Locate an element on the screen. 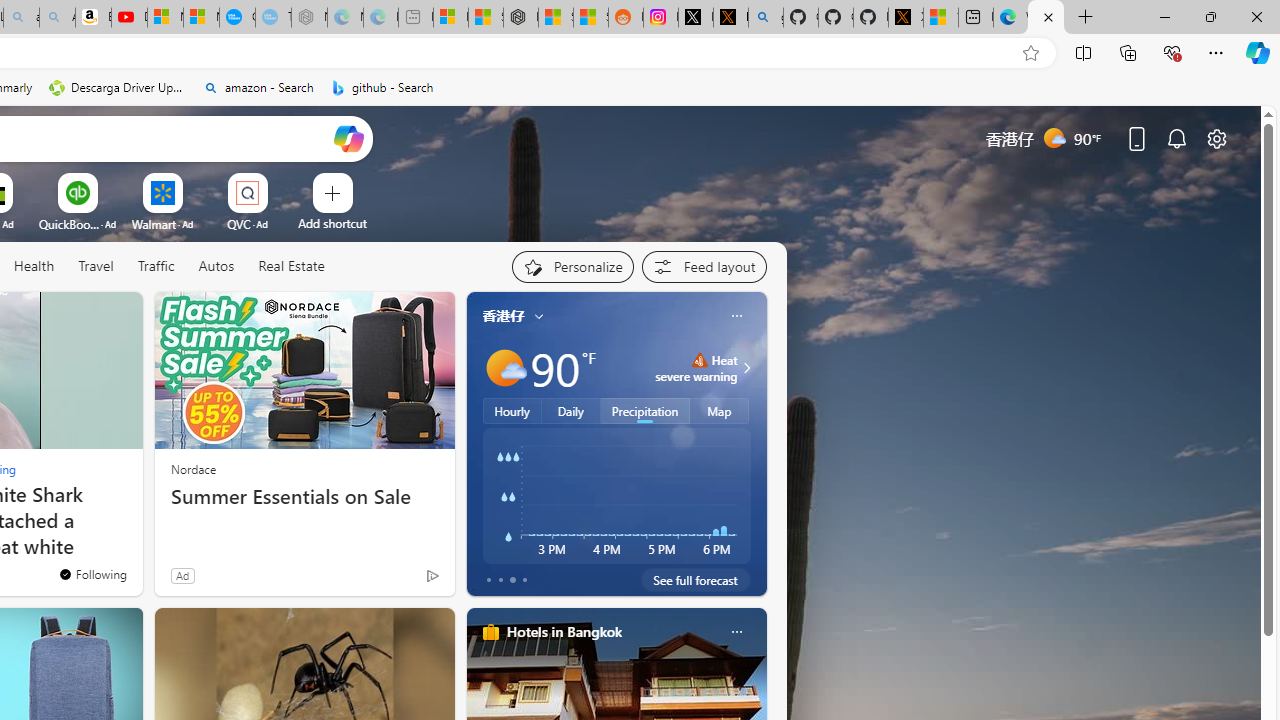 The image size is (1280, 720). tab-2 is located at coordinates (512, 580).